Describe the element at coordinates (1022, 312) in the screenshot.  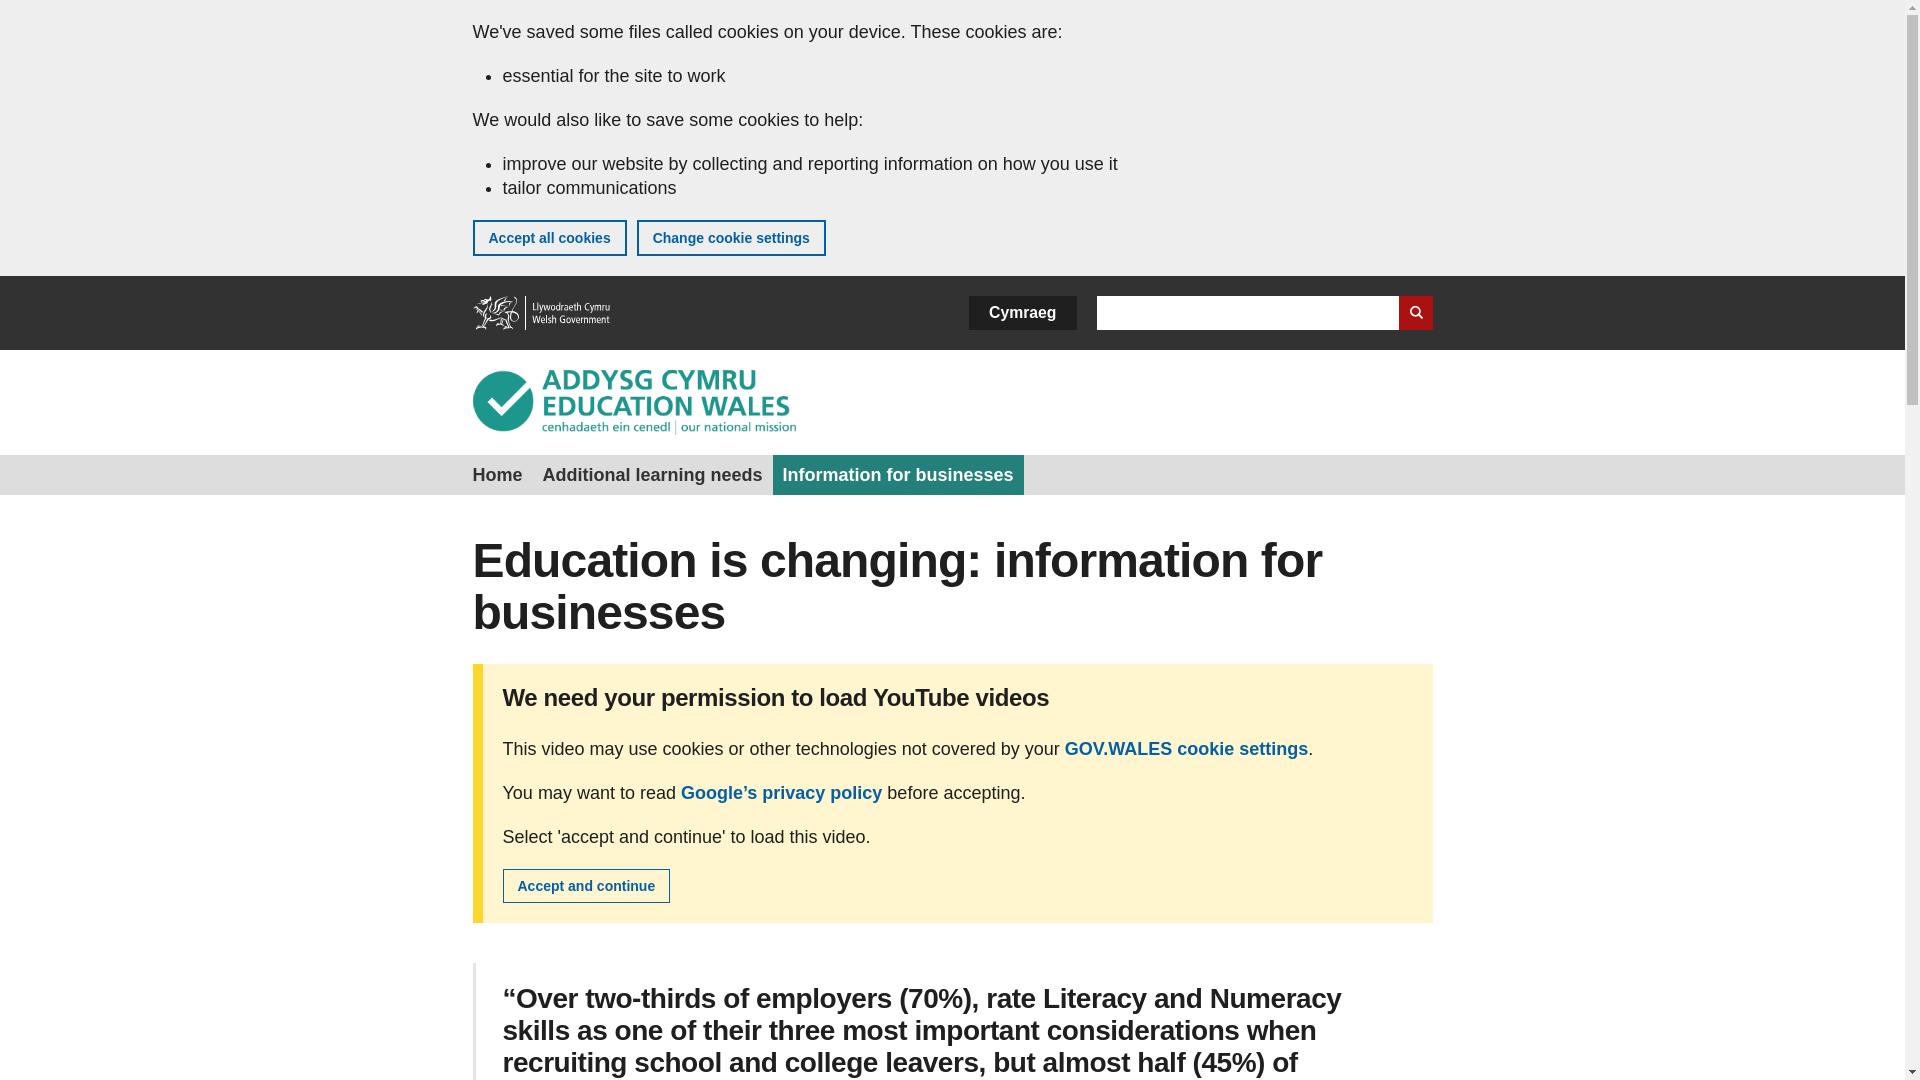
I see `Cymraeg` at that location.